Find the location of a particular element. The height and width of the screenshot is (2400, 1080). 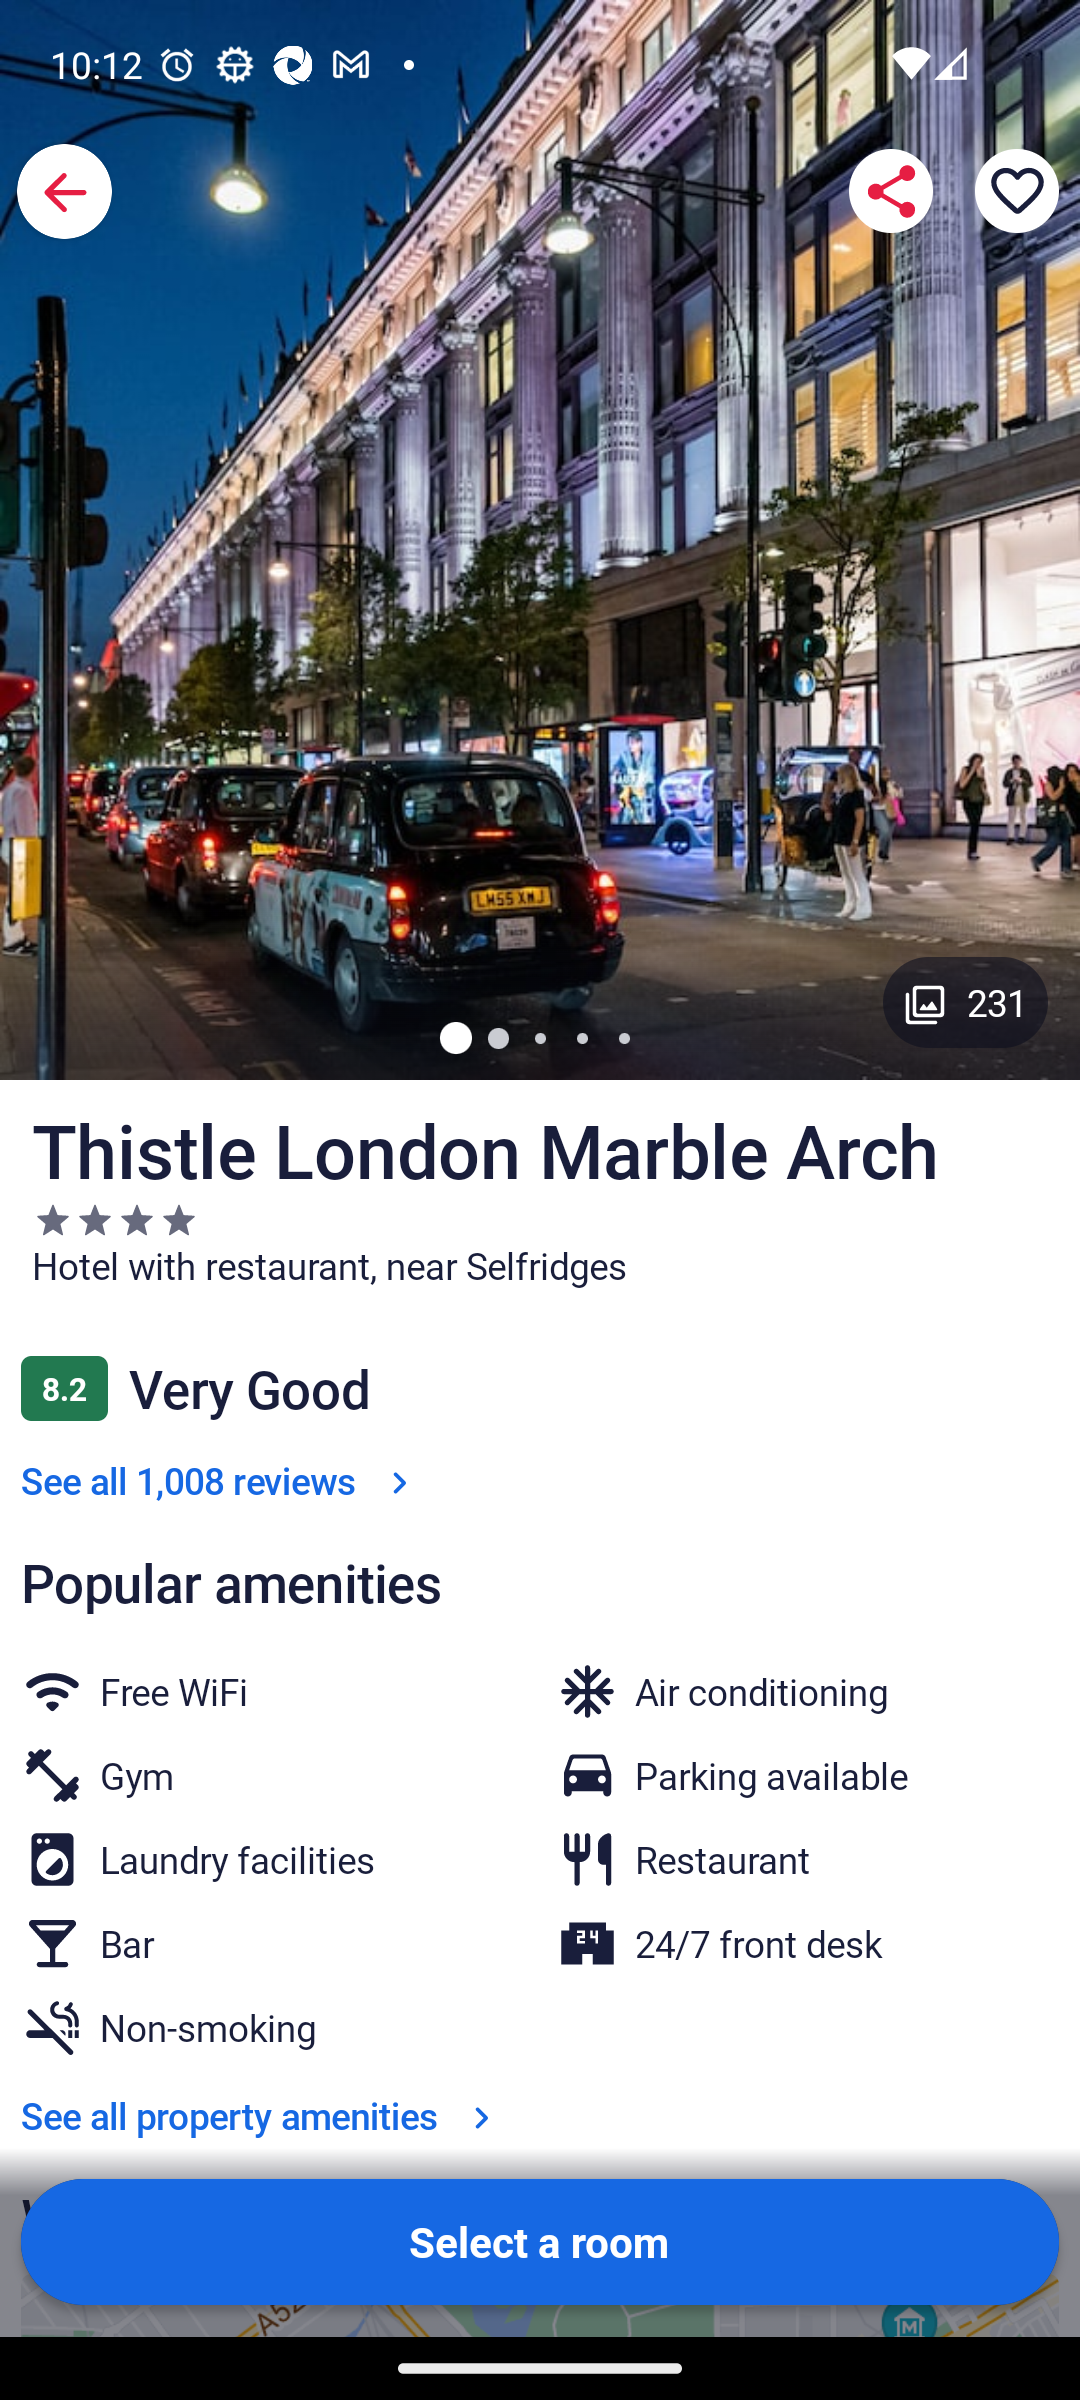

Save property to a trip is located at coordinates (1016, 190).